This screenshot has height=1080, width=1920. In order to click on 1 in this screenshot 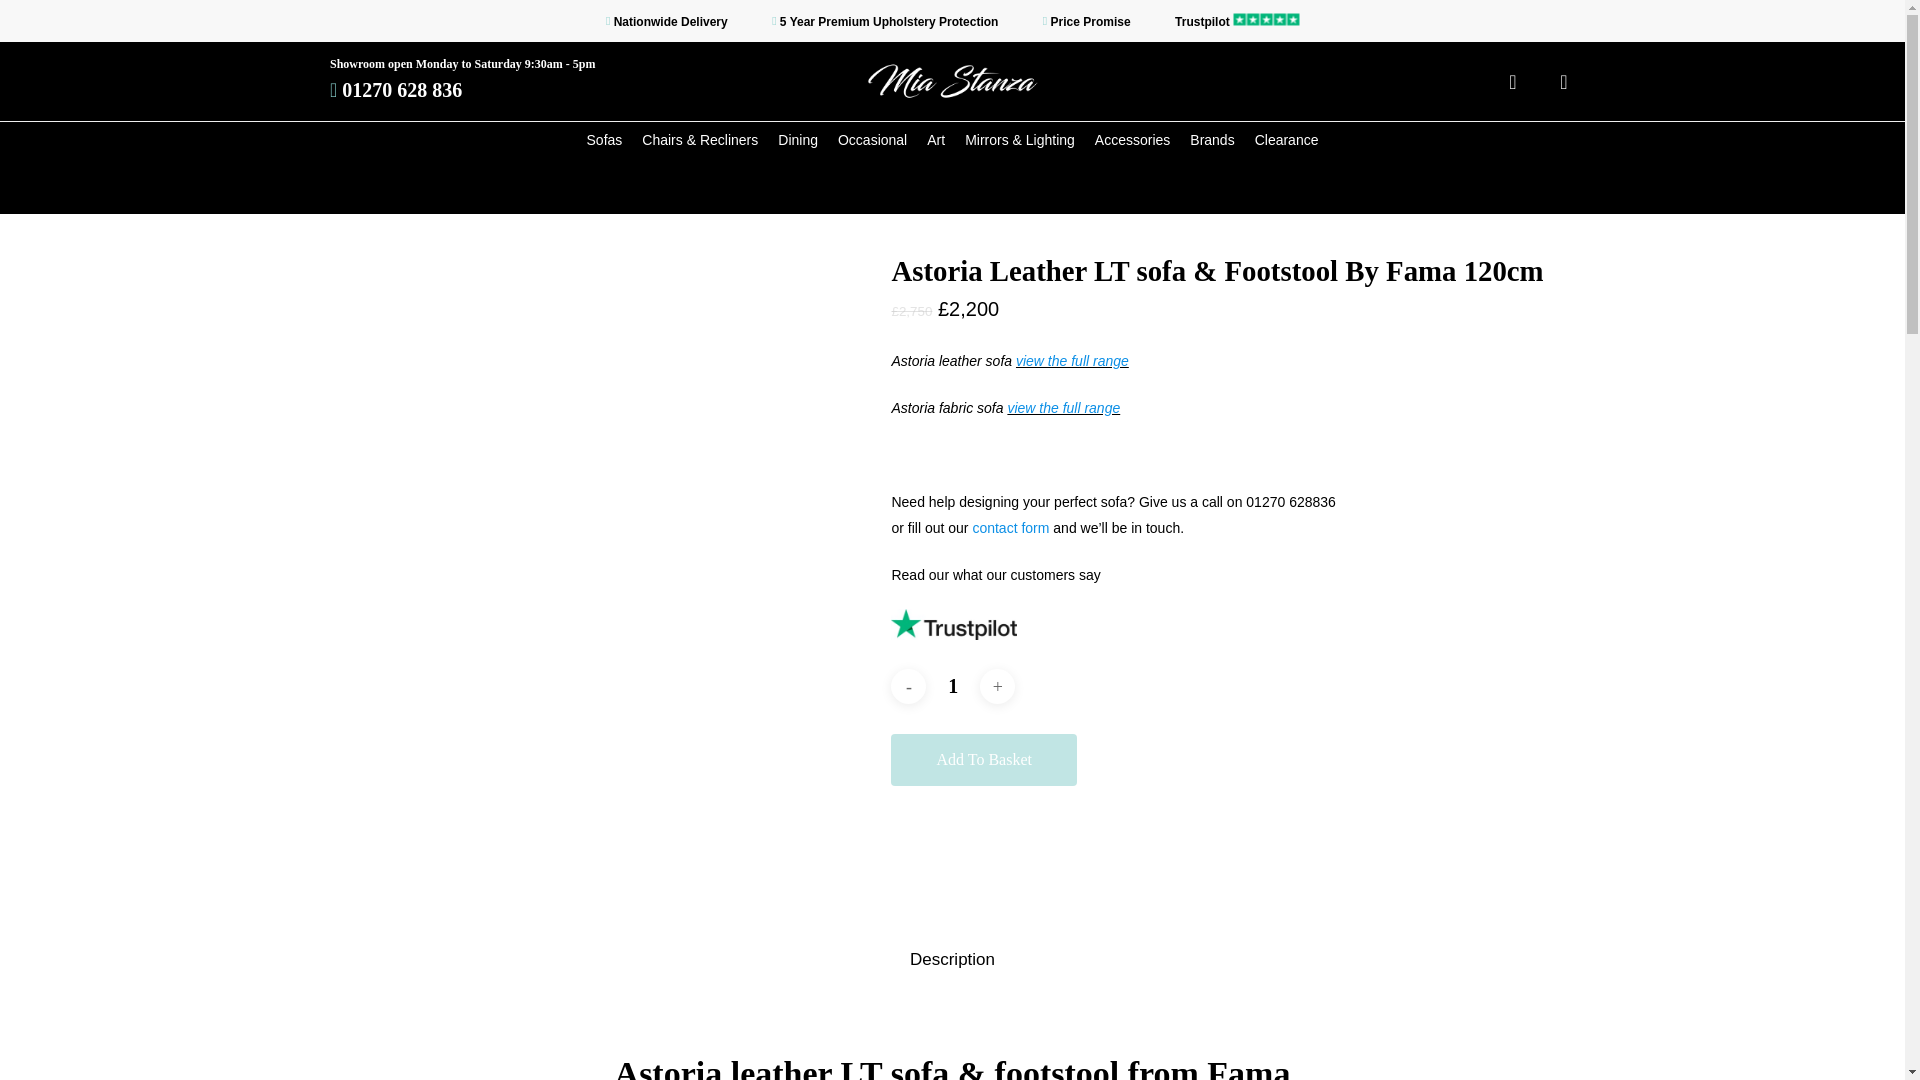, I will do `click(952, 686)`.